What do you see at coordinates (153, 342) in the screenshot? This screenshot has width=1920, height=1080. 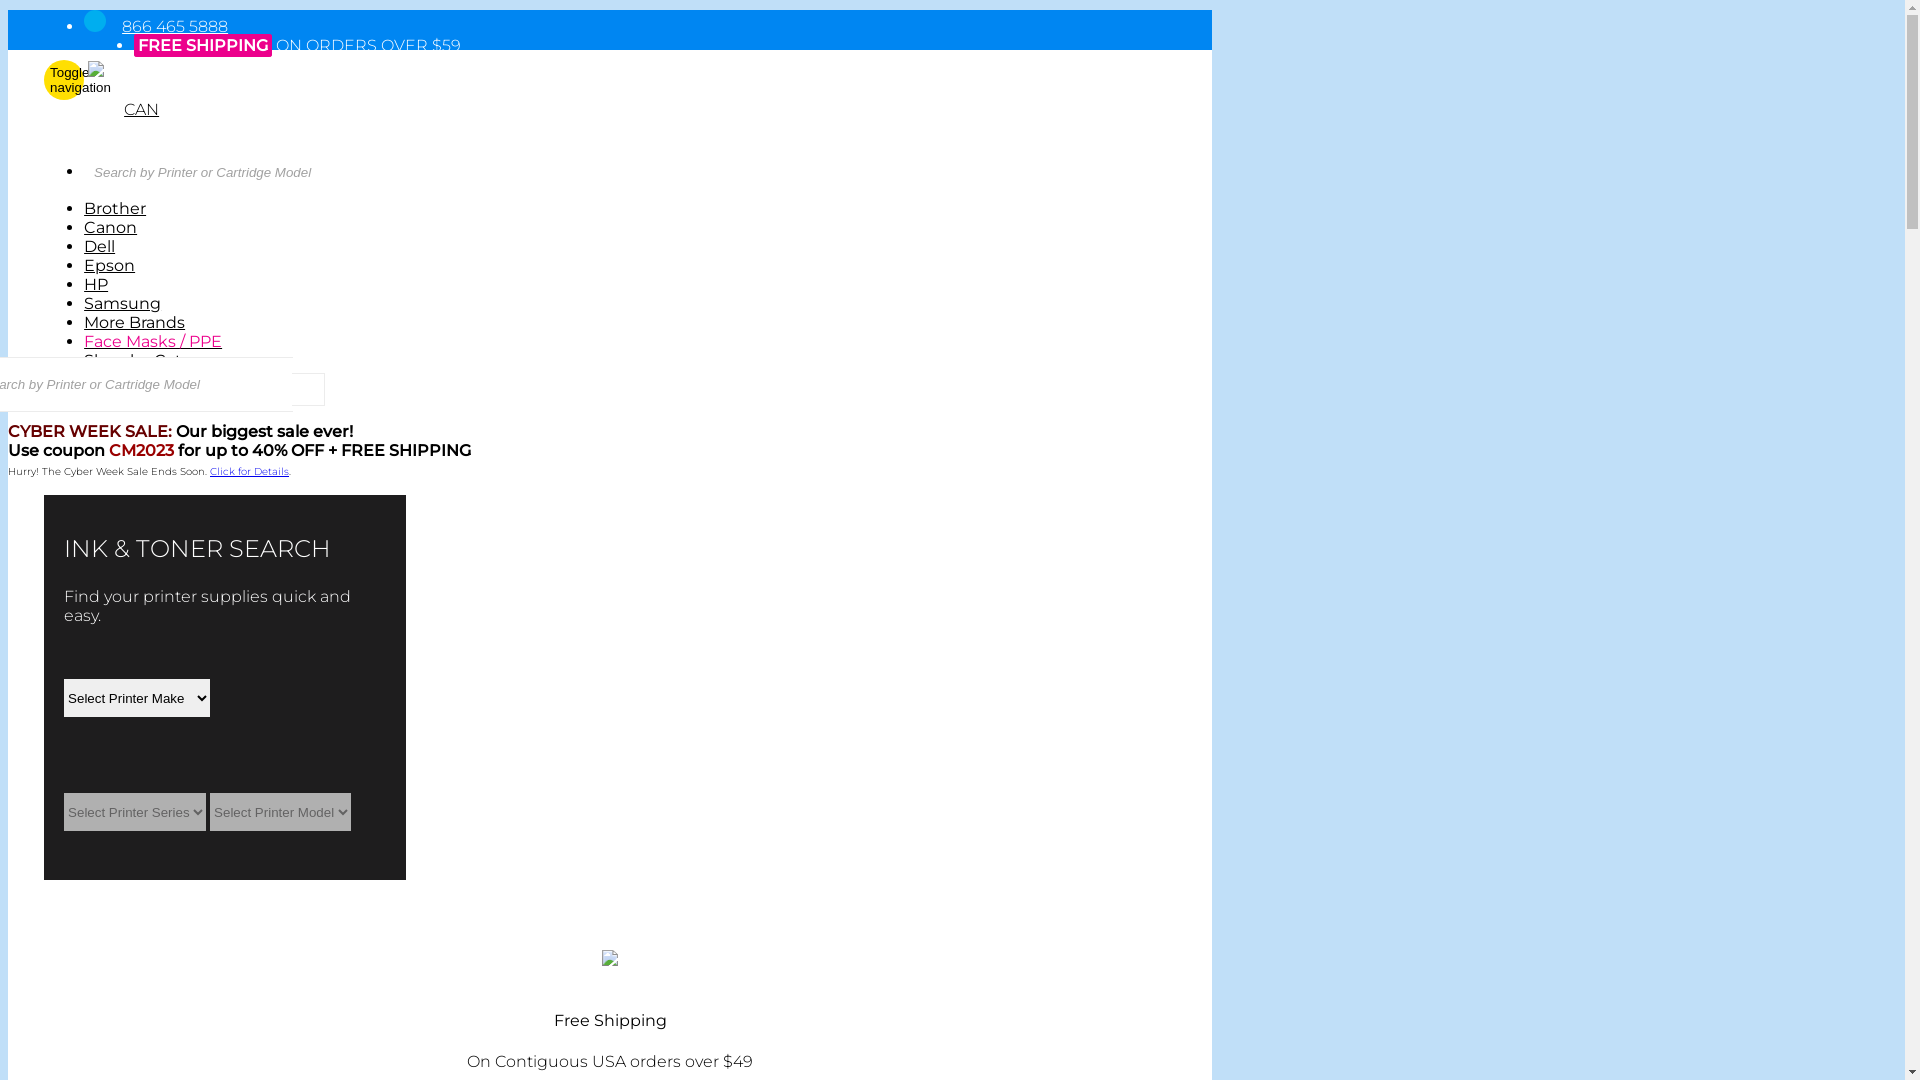 I see `Face Masks / PPE` at bounding box center [153, 342].